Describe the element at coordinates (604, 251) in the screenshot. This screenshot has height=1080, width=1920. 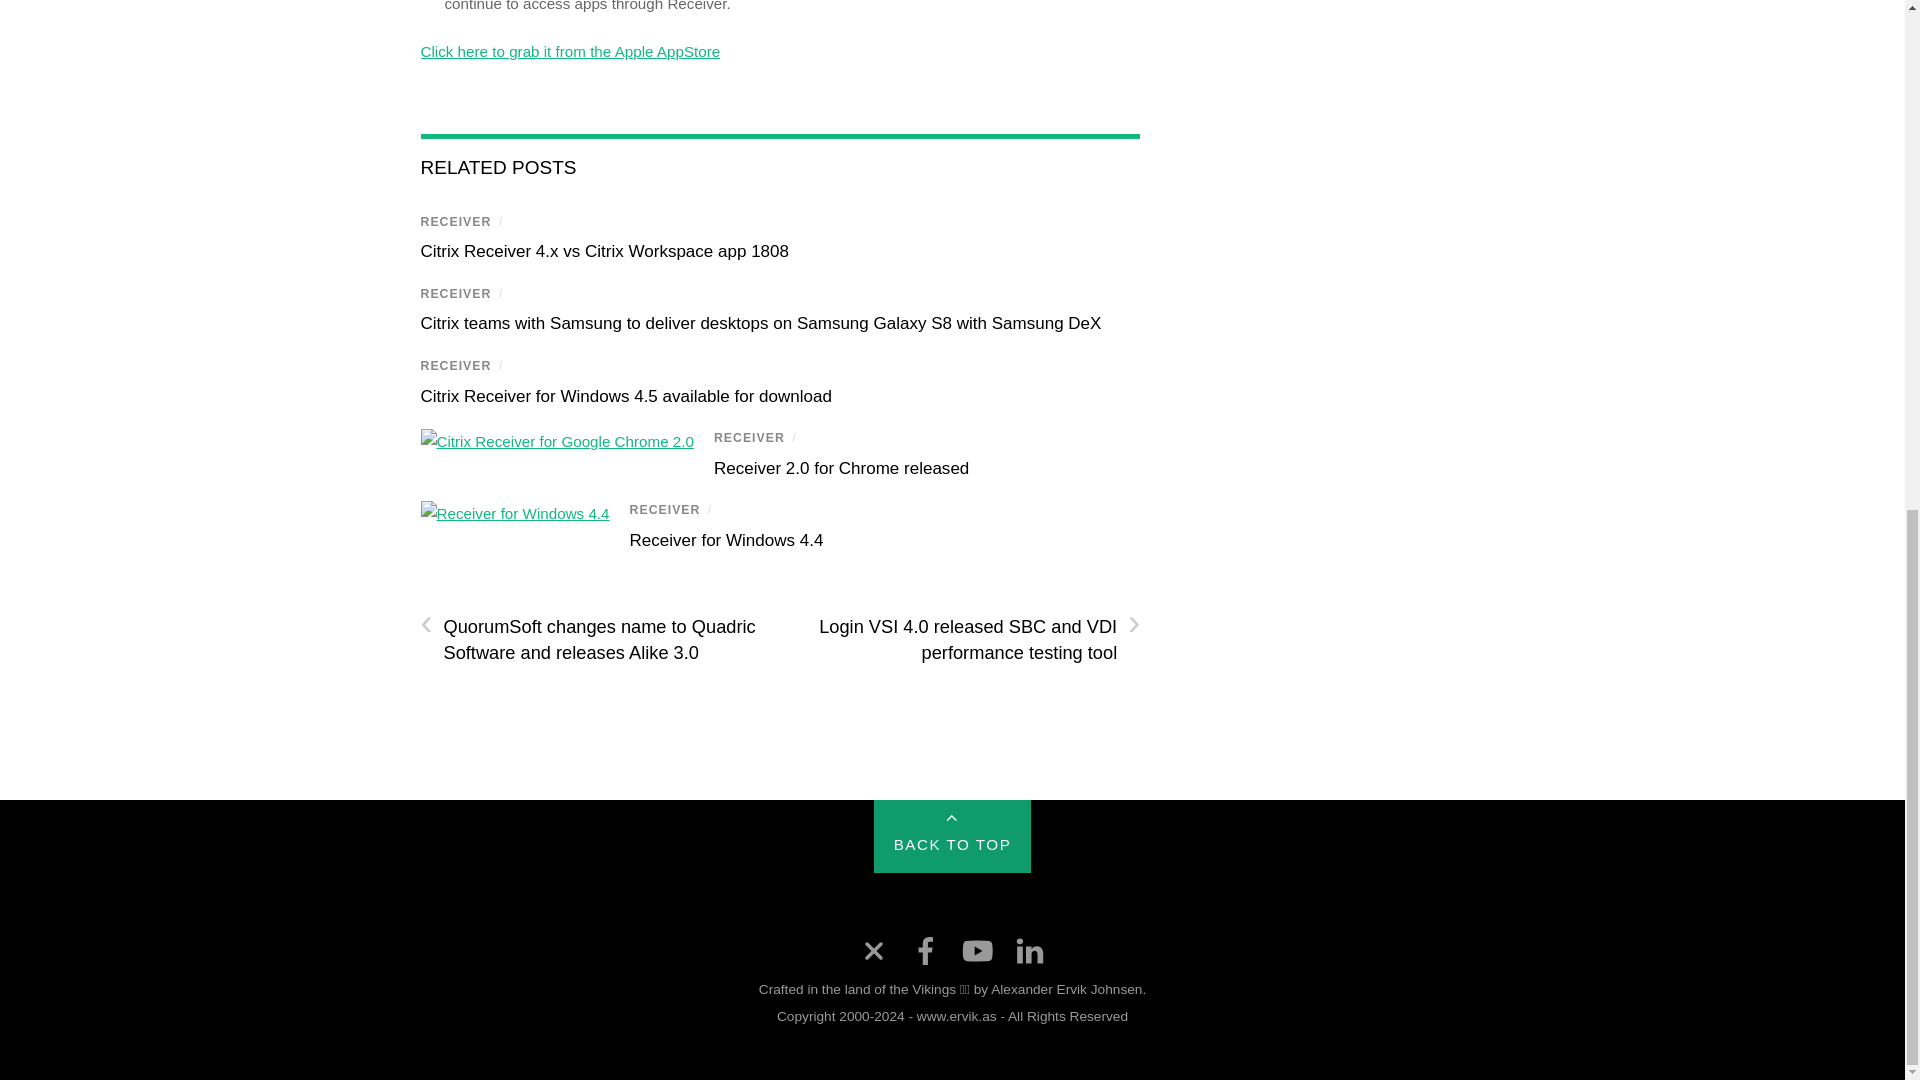
I see `Citrix Receiver 4.x vs Citrix Workspace app 1808` at that location.